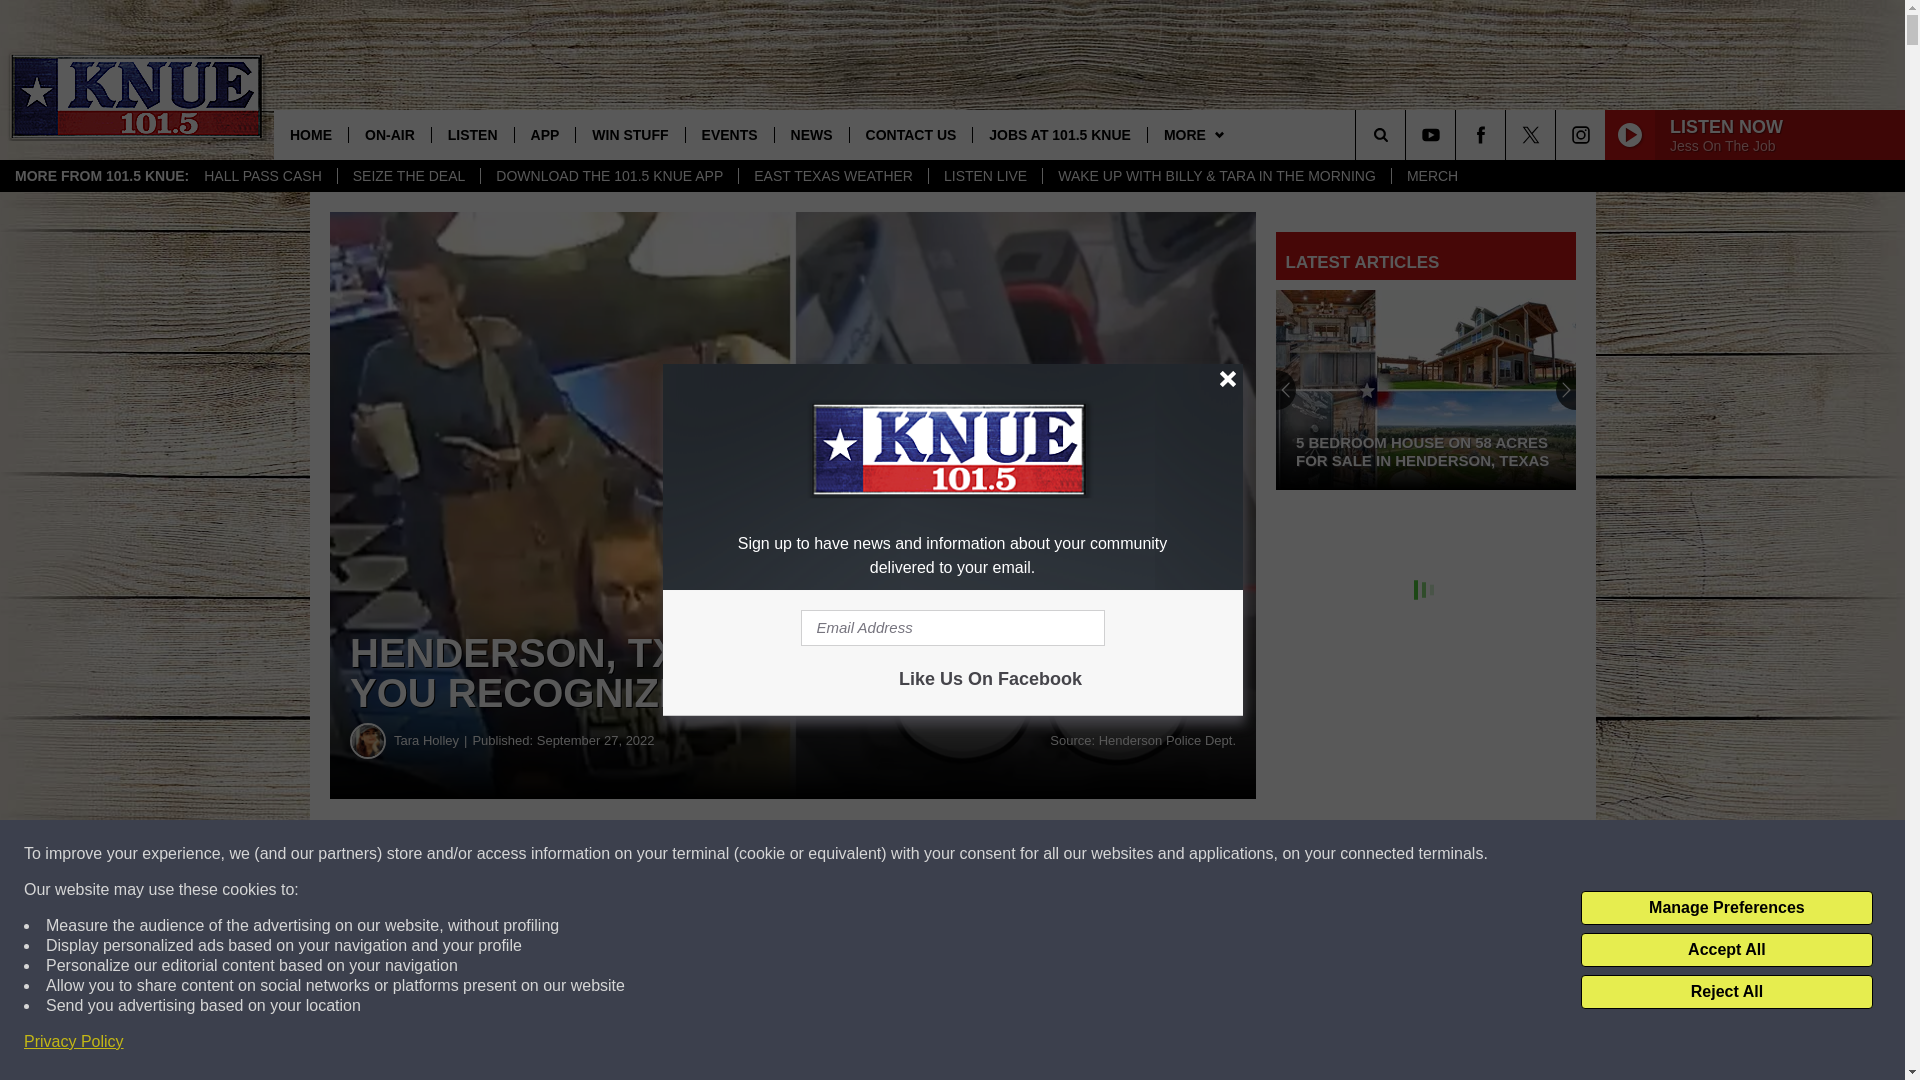 The image size is (1920, 1080). Describe the element at coordinates (1431, 176) in the screenshot. I see `MERCH` at that location.